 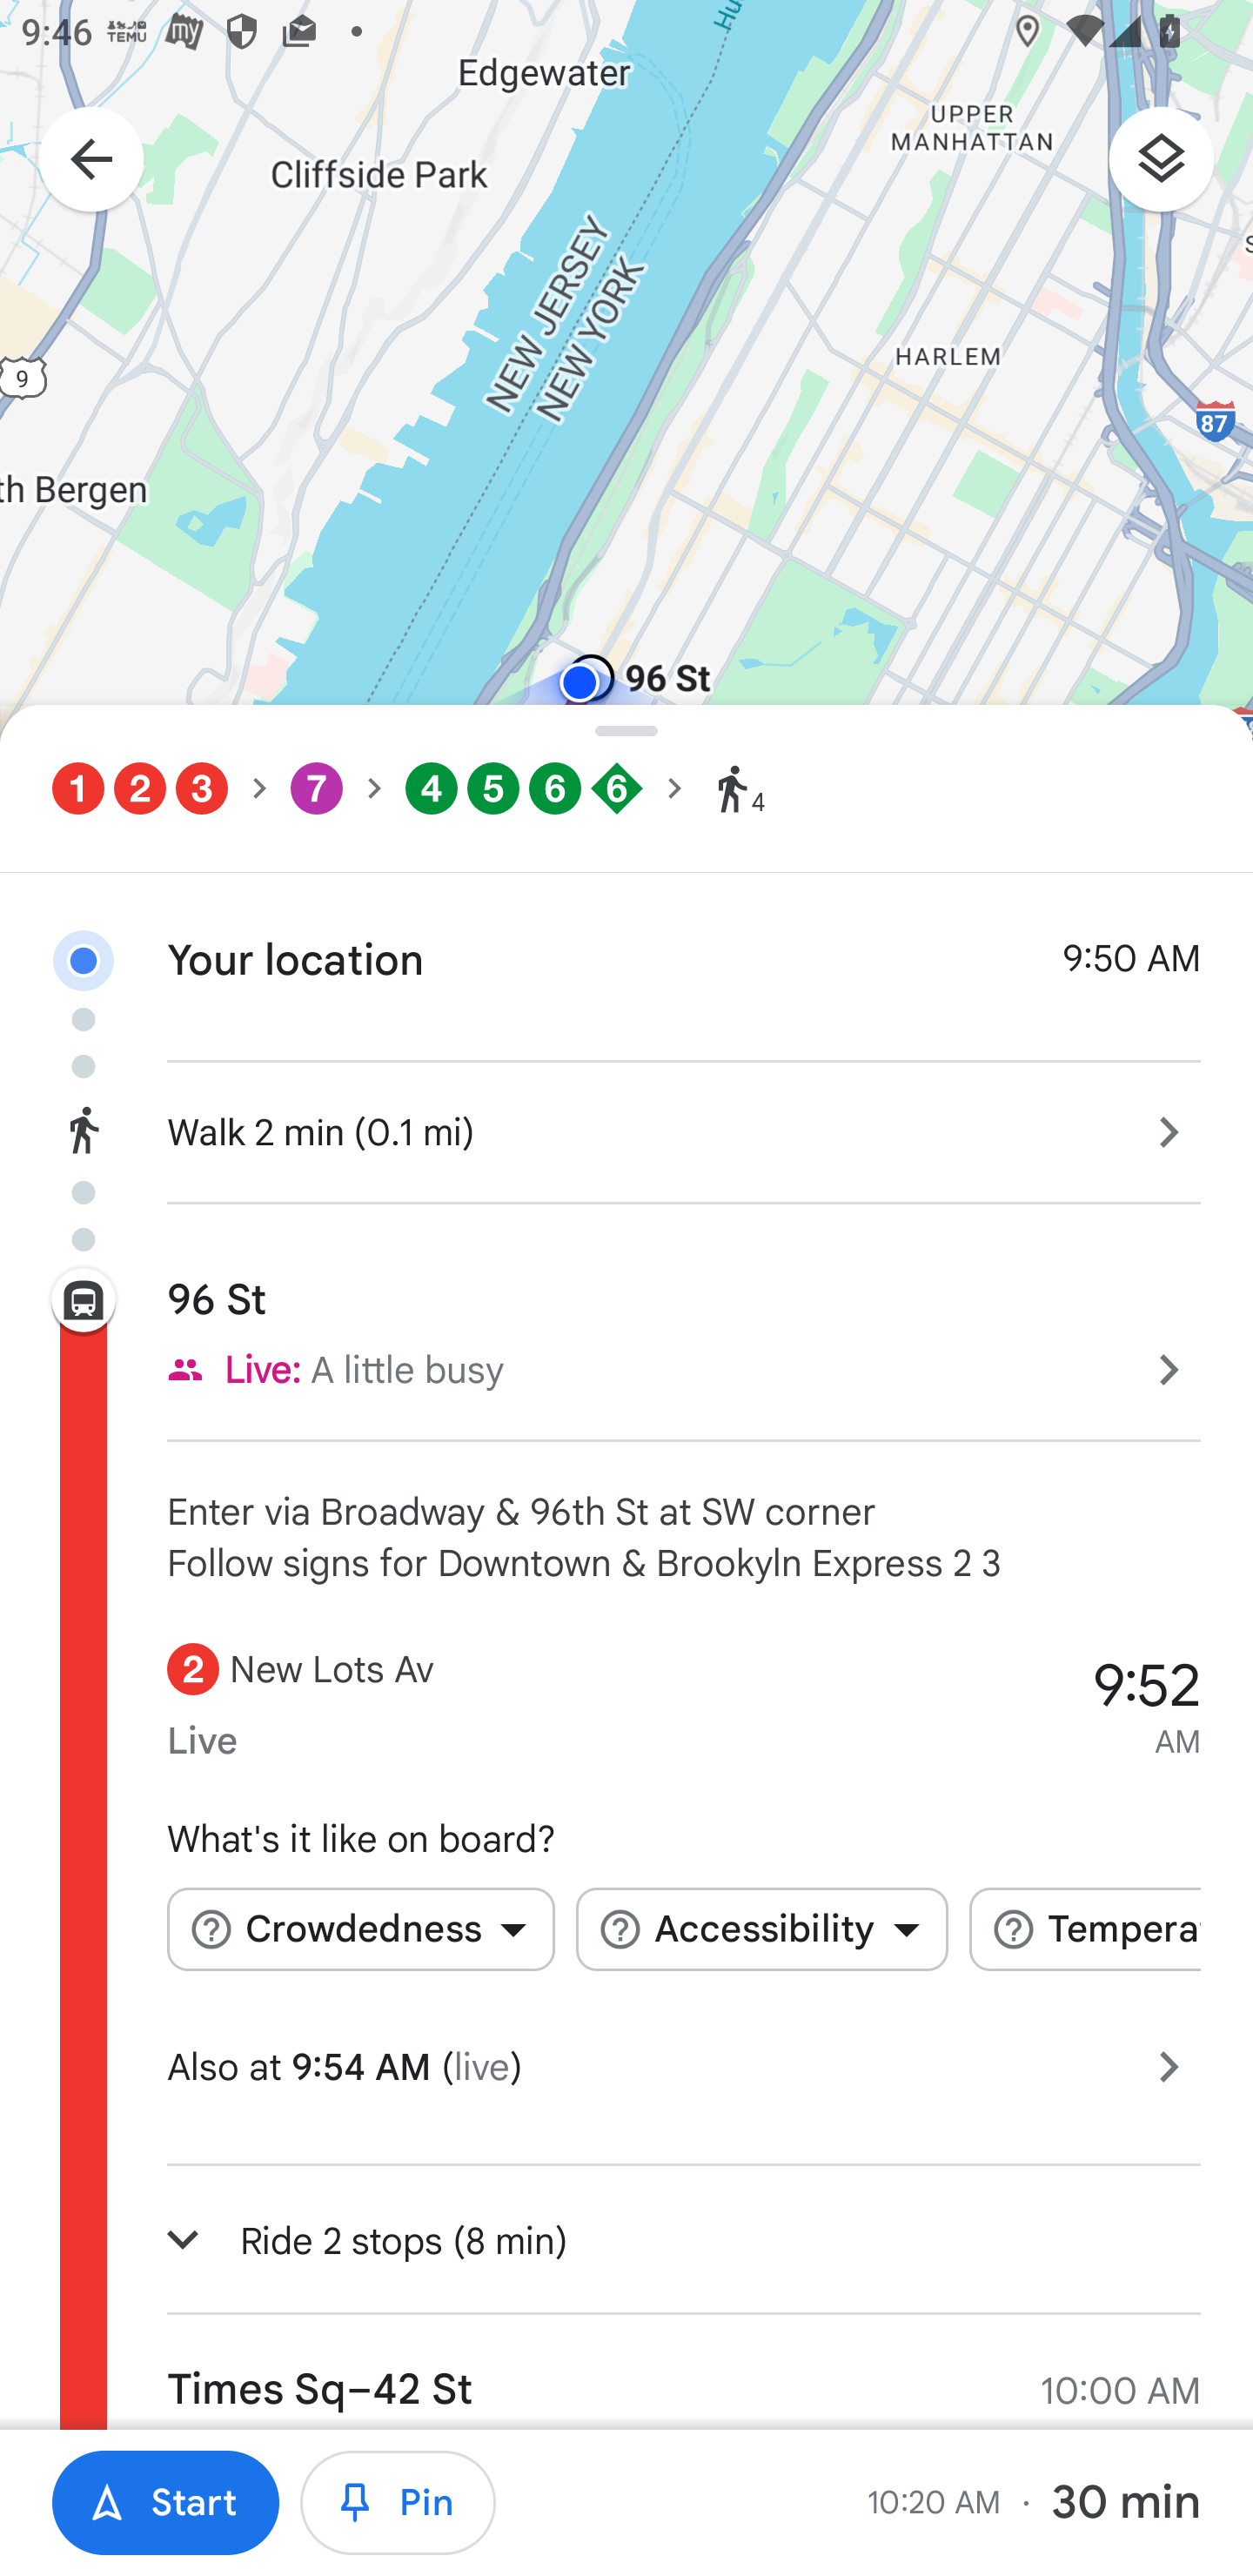 I want to click on Your location Your location 9:50 AM, so click(x=626, y=935).